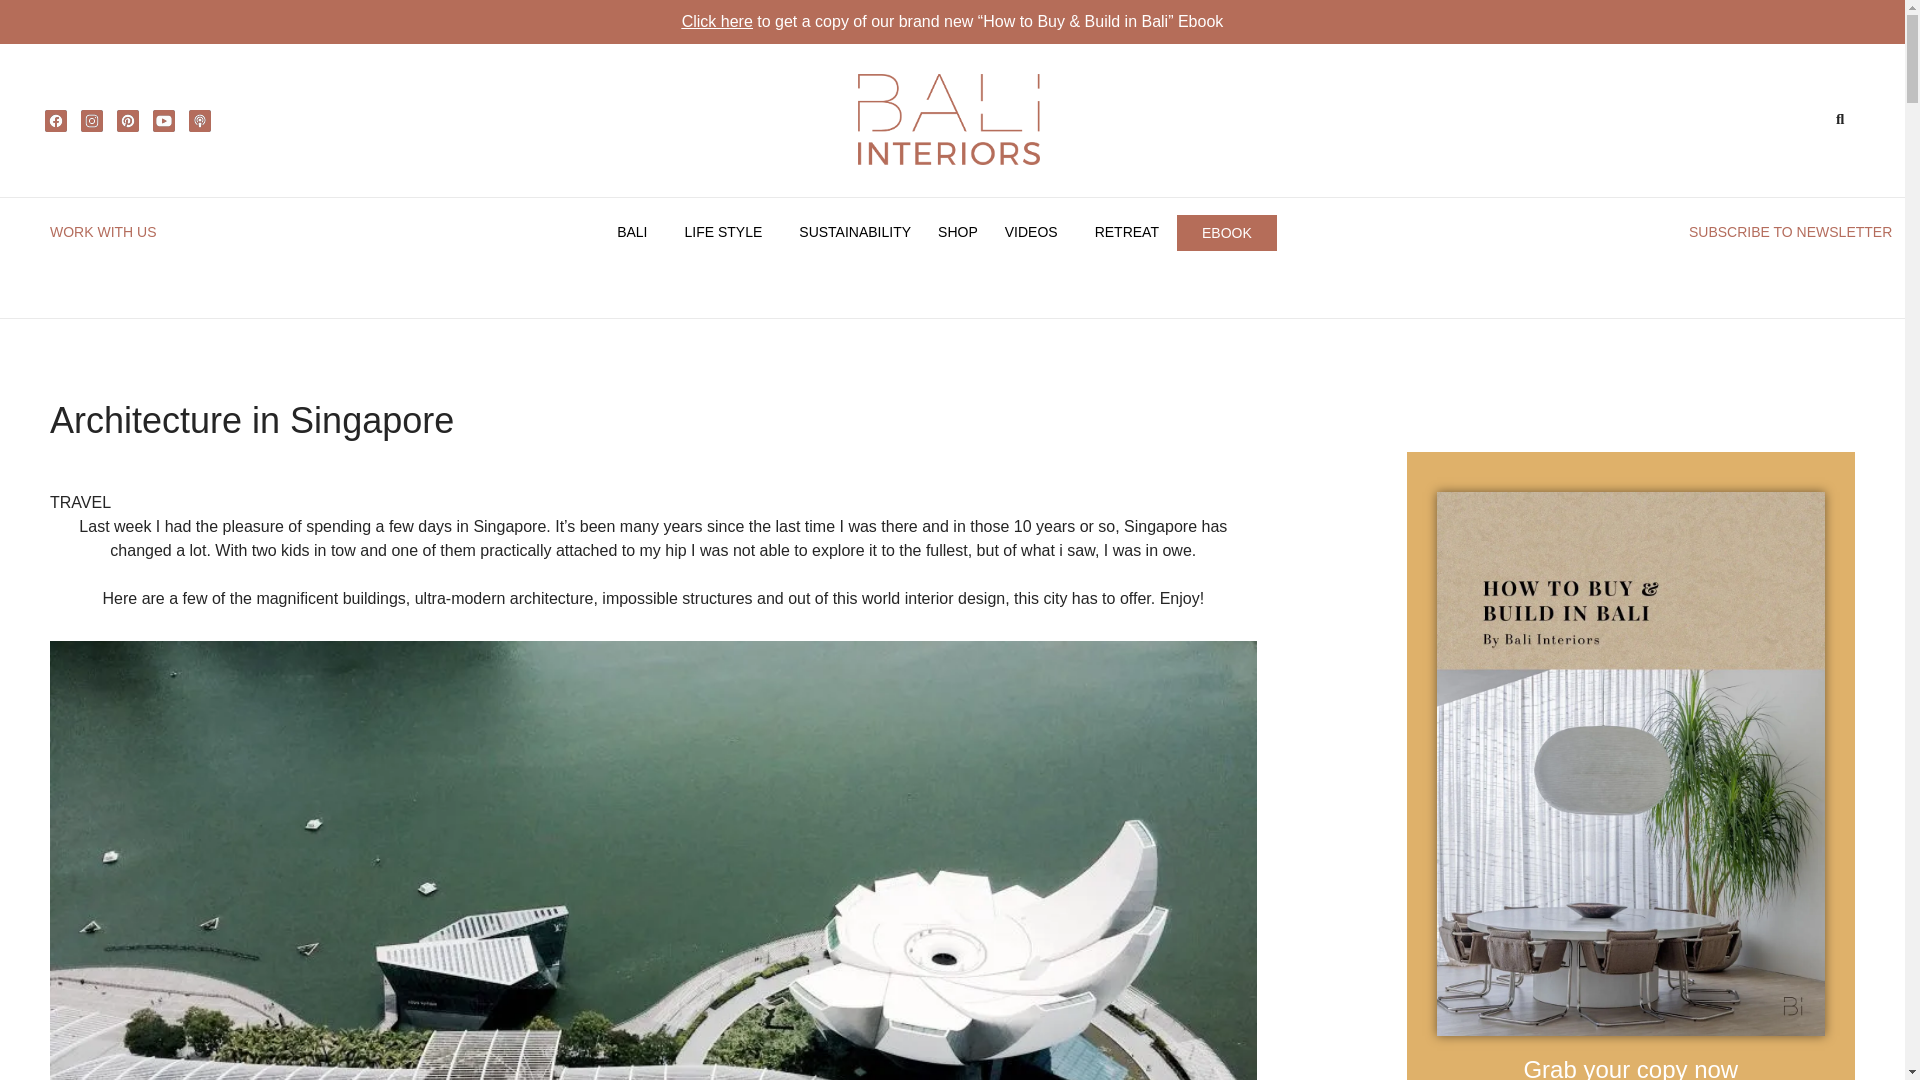  I want to click on SUSTAINABILITY, so click(854, 232).